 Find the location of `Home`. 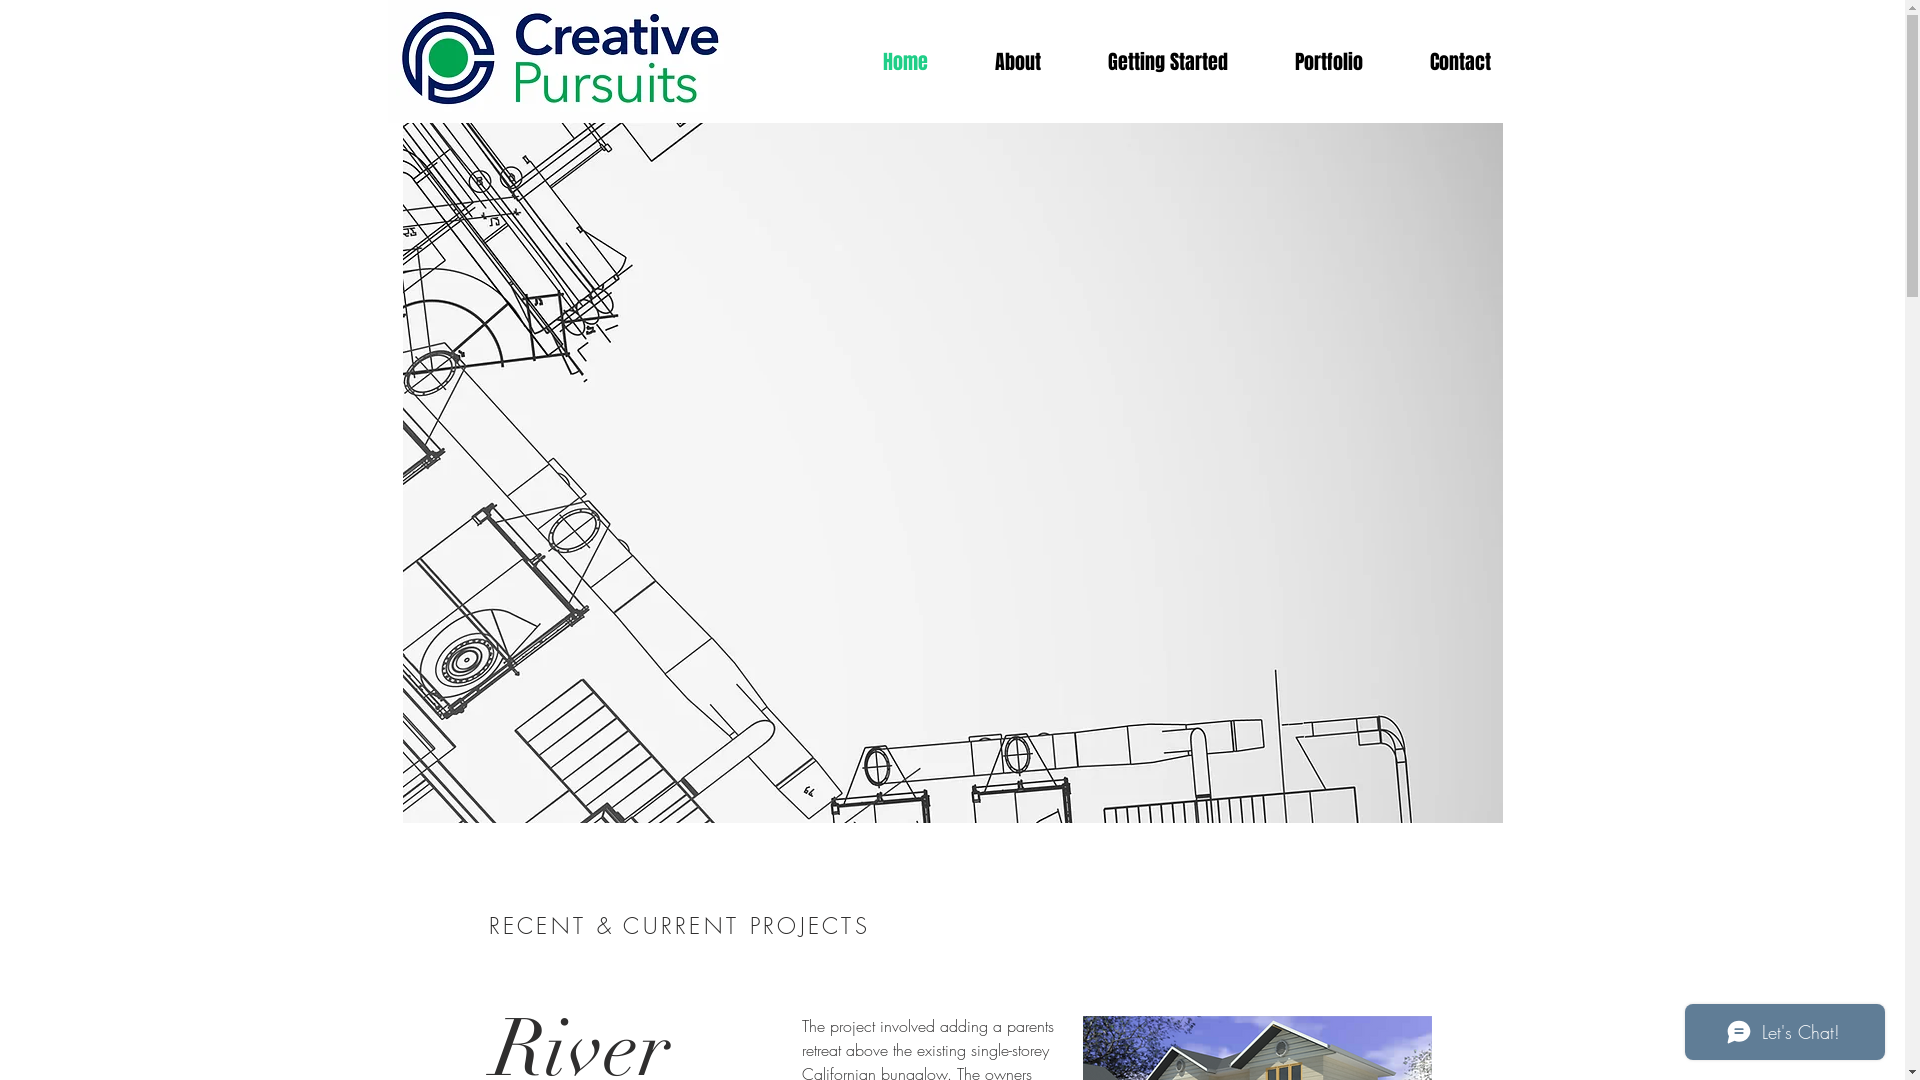

Home is located at coordinates (904, 62).